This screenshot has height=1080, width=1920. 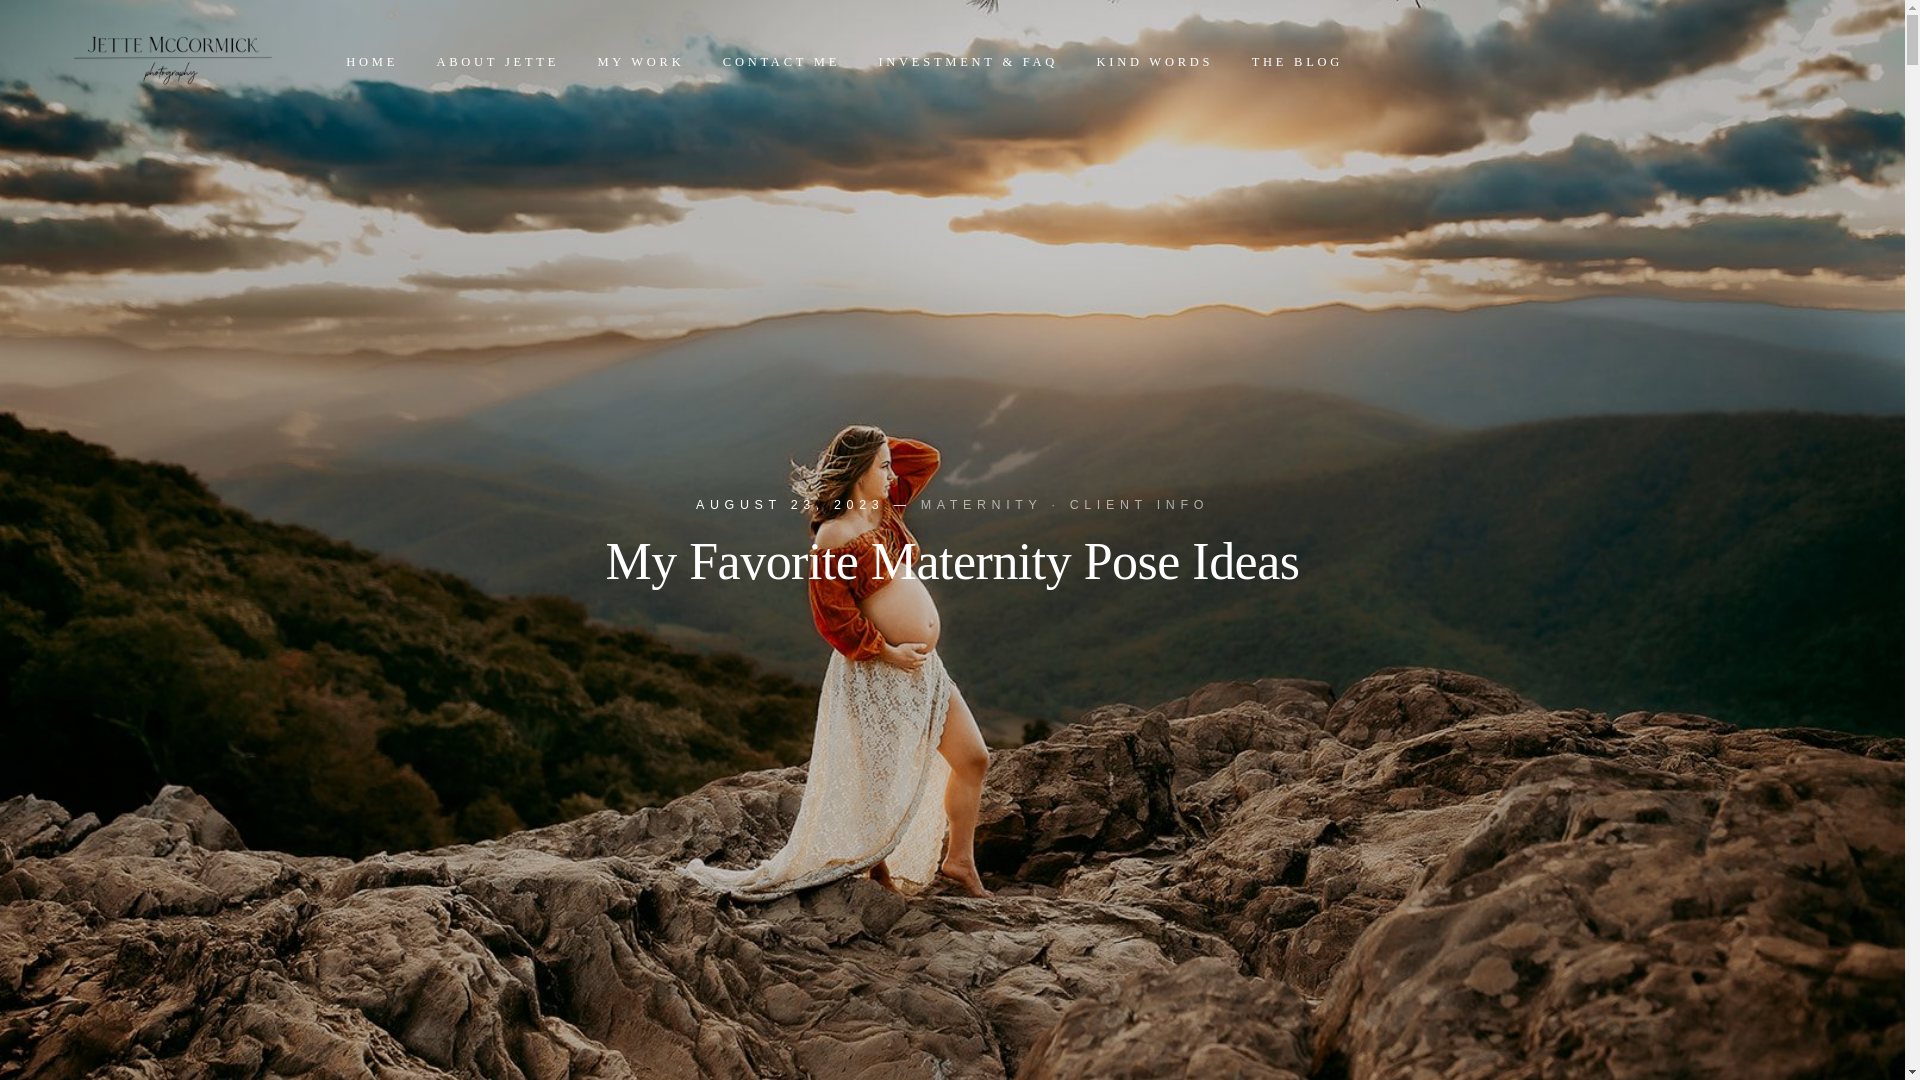 What do you see at coordinates (1139, 502) in the screenshot?
I see `CLIENT INFO` at bounding box center [1139, 502].